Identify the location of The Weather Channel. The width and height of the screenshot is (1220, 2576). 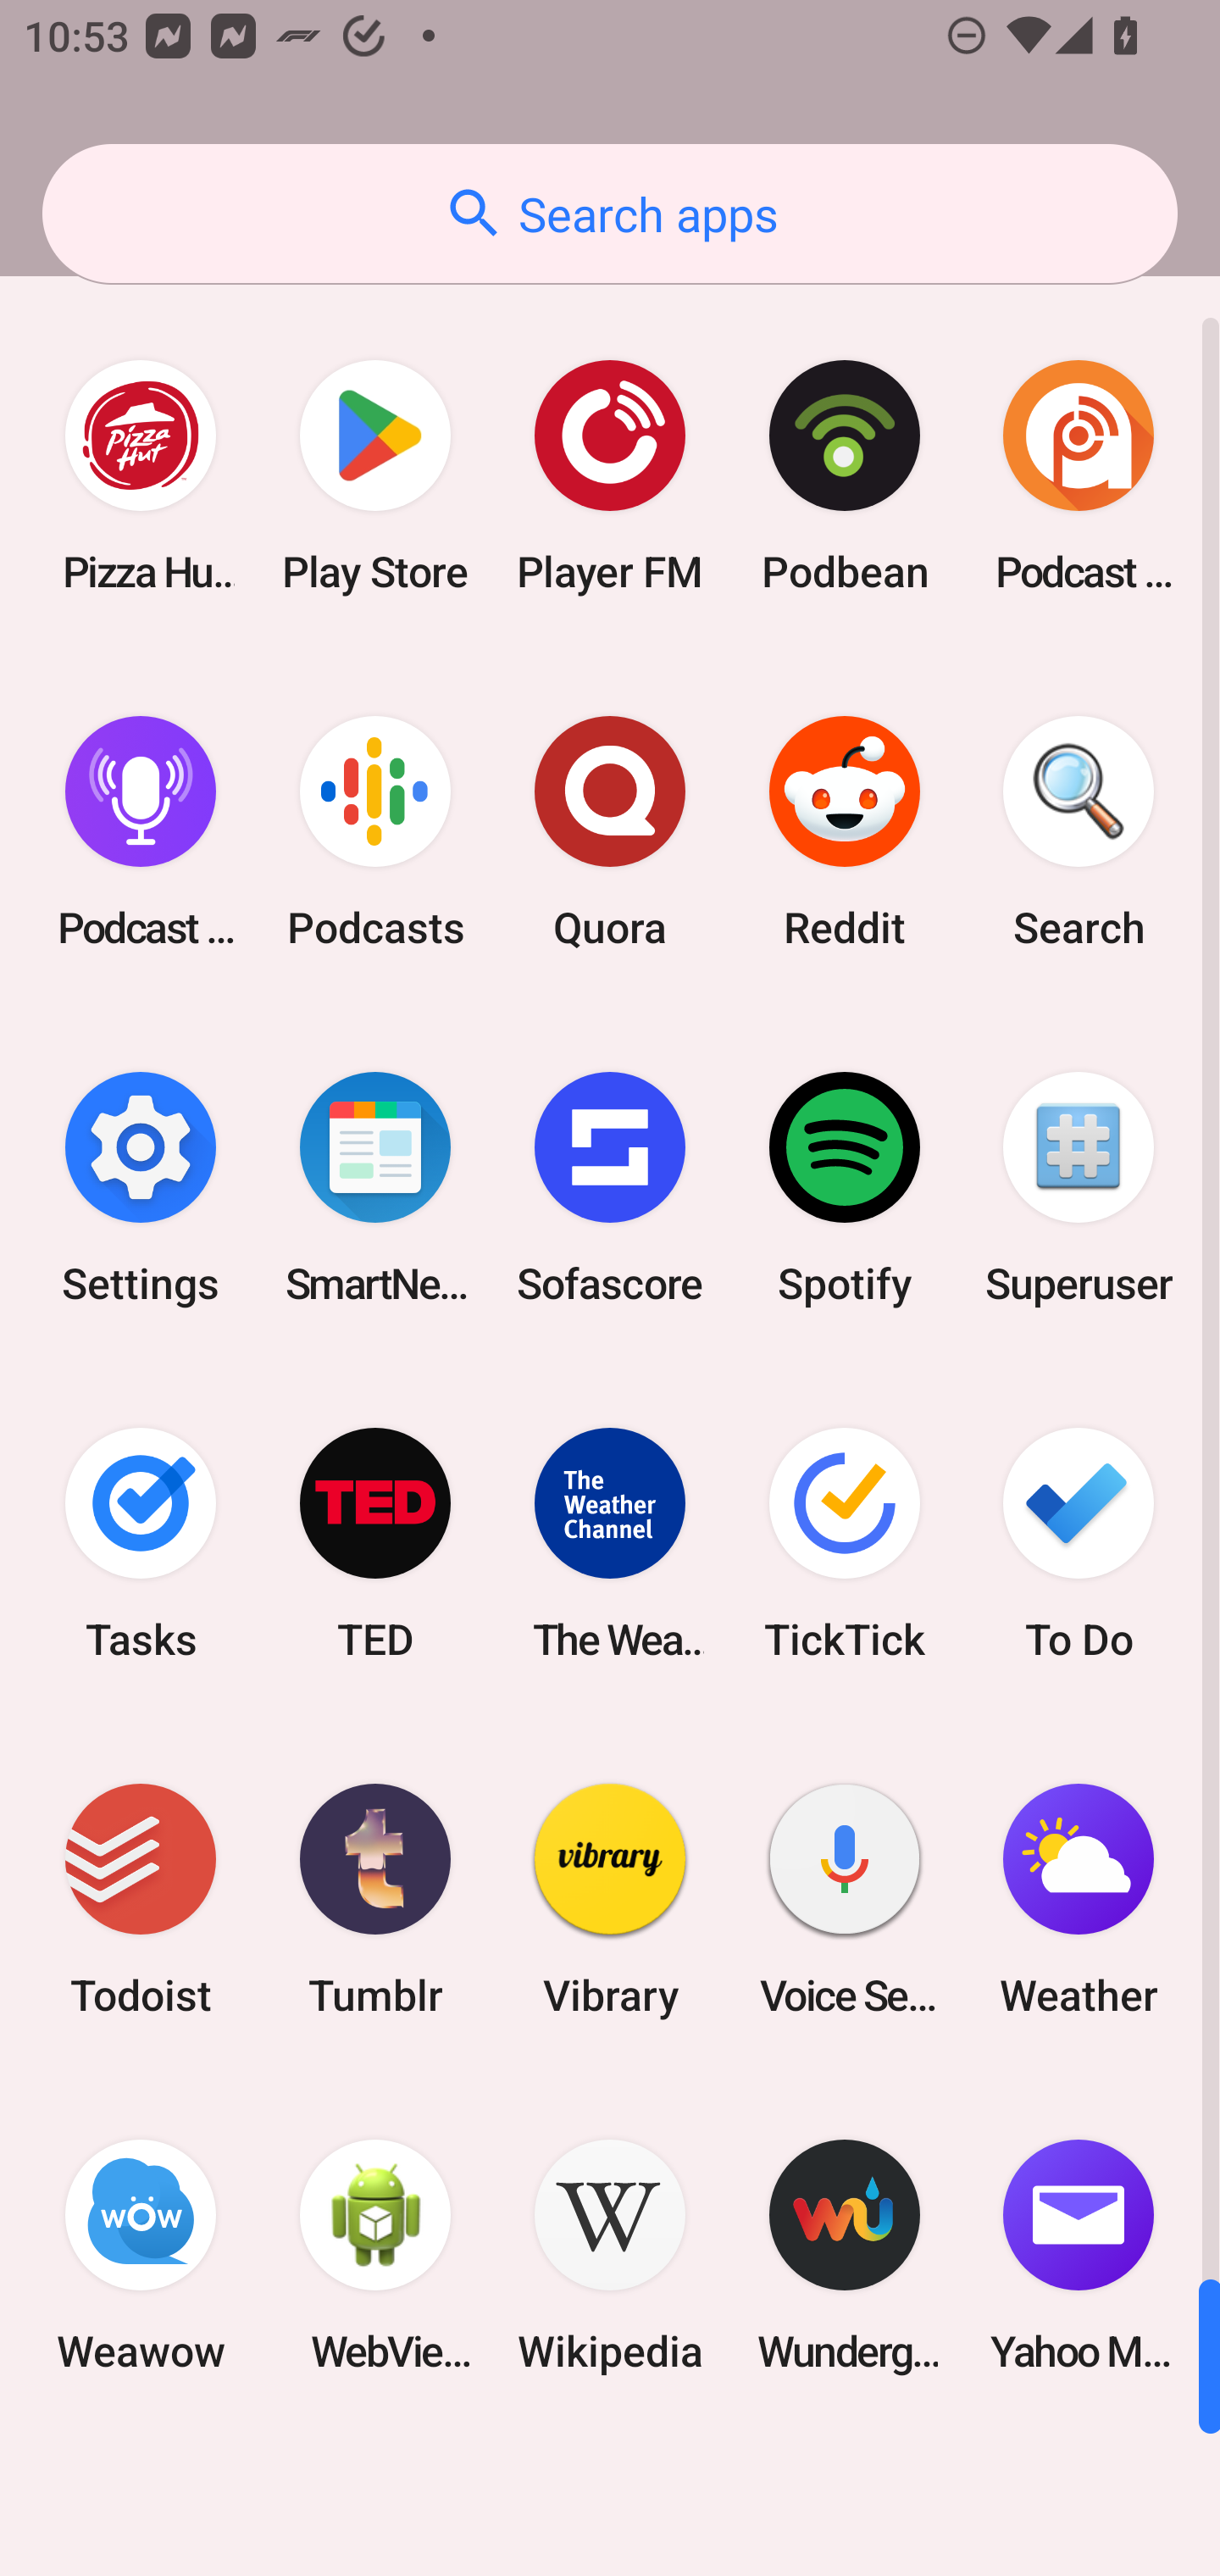
(610, 1542).